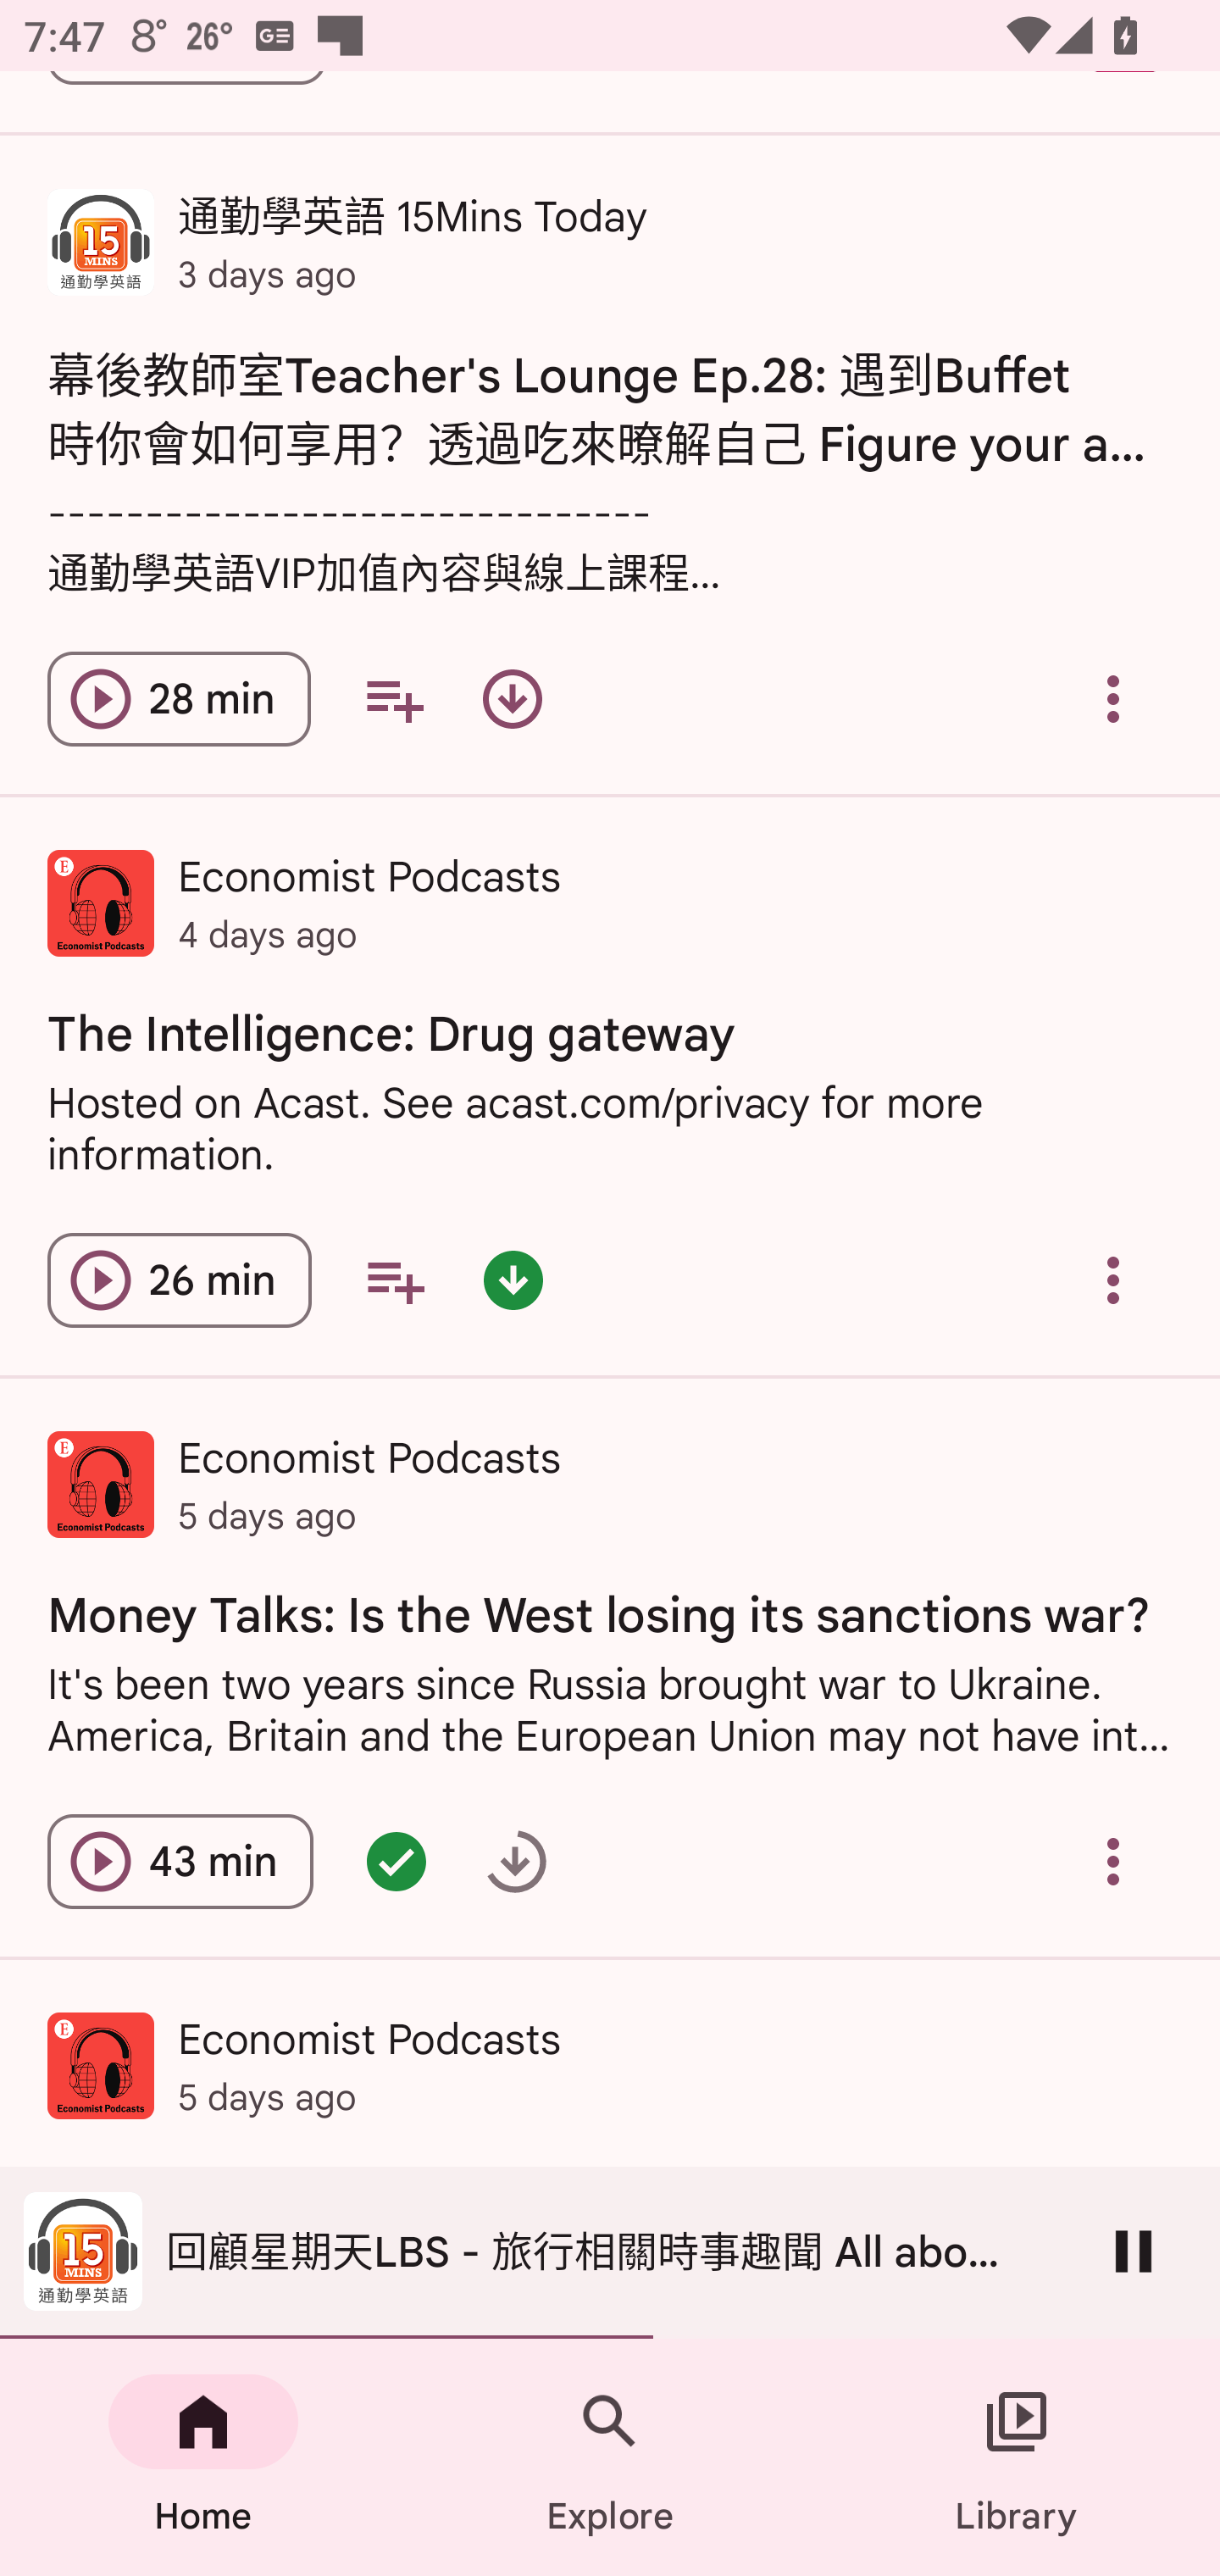 This screenshot has width=1220, height=2576. Describe the element at coordinates (1134, 2251) in the screenshot. I see `Pause` at that location.